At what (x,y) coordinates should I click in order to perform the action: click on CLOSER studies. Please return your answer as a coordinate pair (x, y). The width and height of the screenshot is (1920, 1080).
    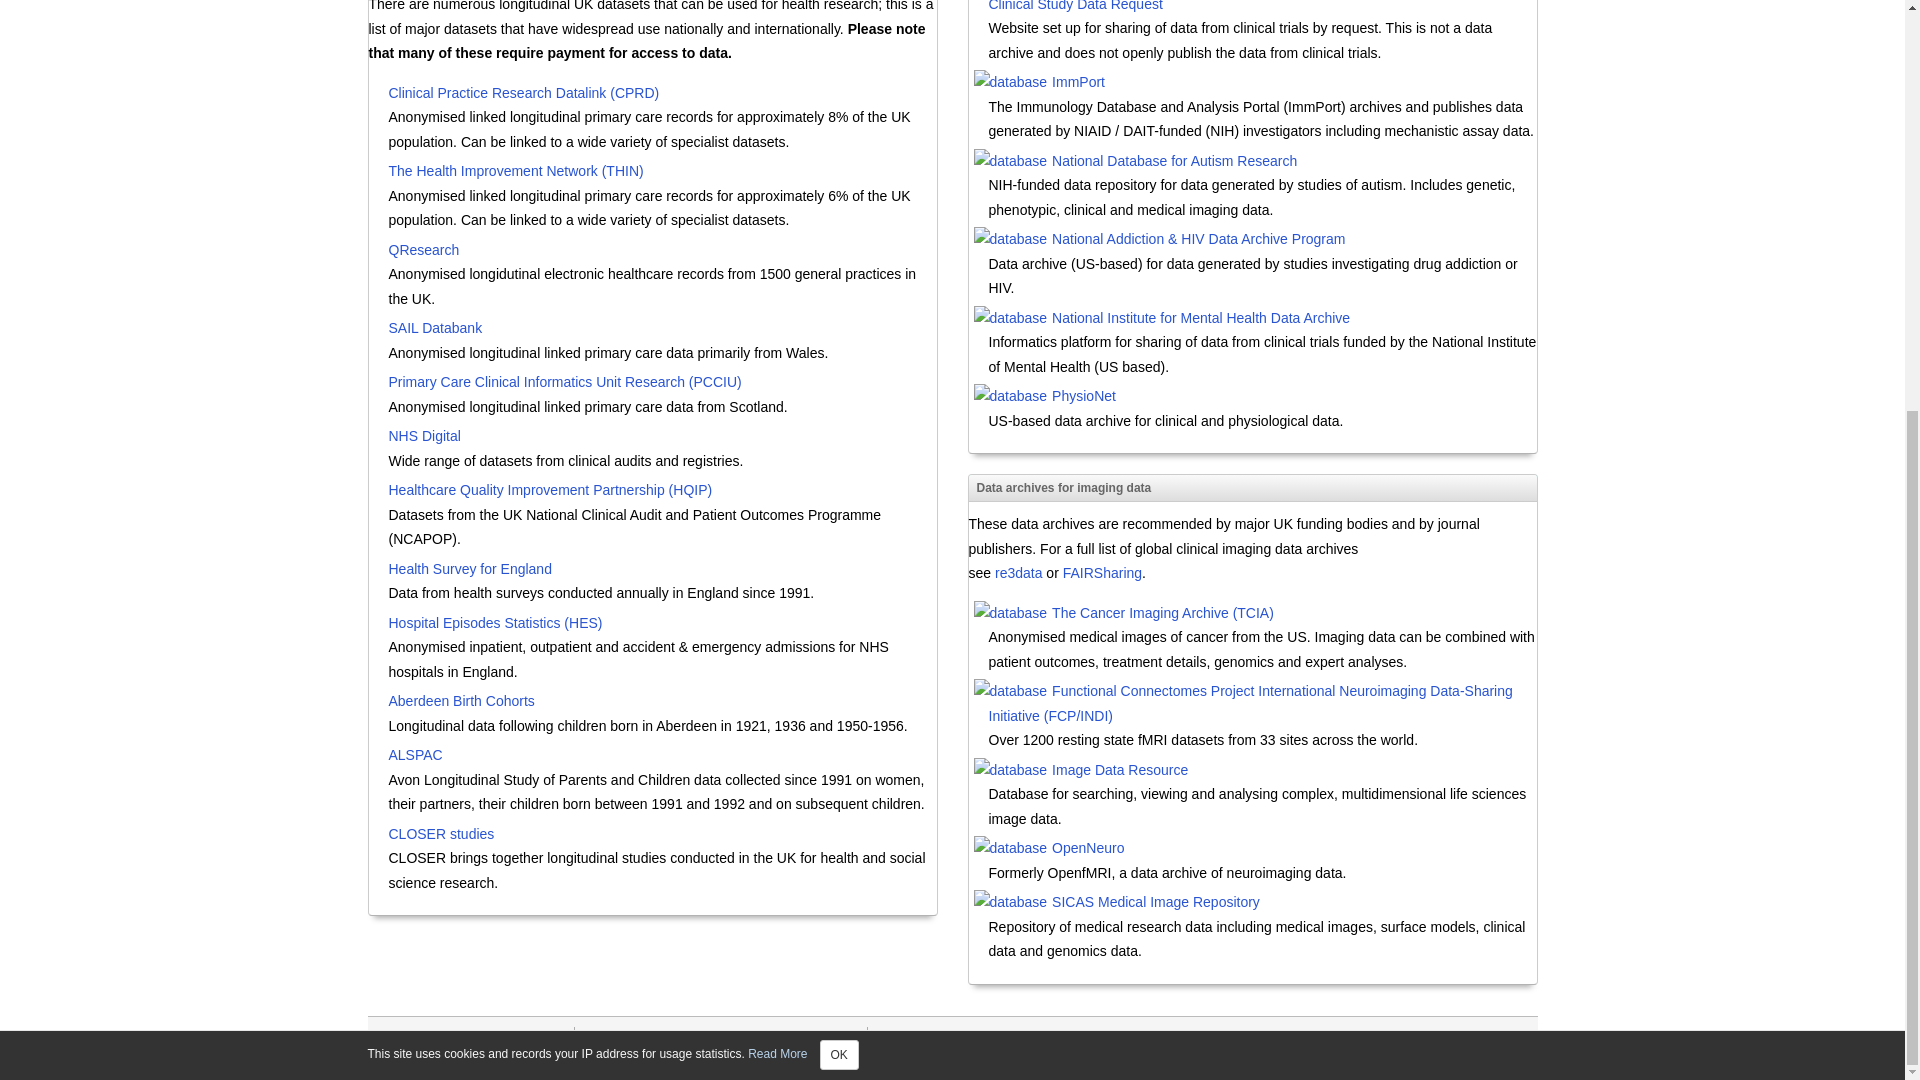
    Looking at the image, I should click on (662, 836).